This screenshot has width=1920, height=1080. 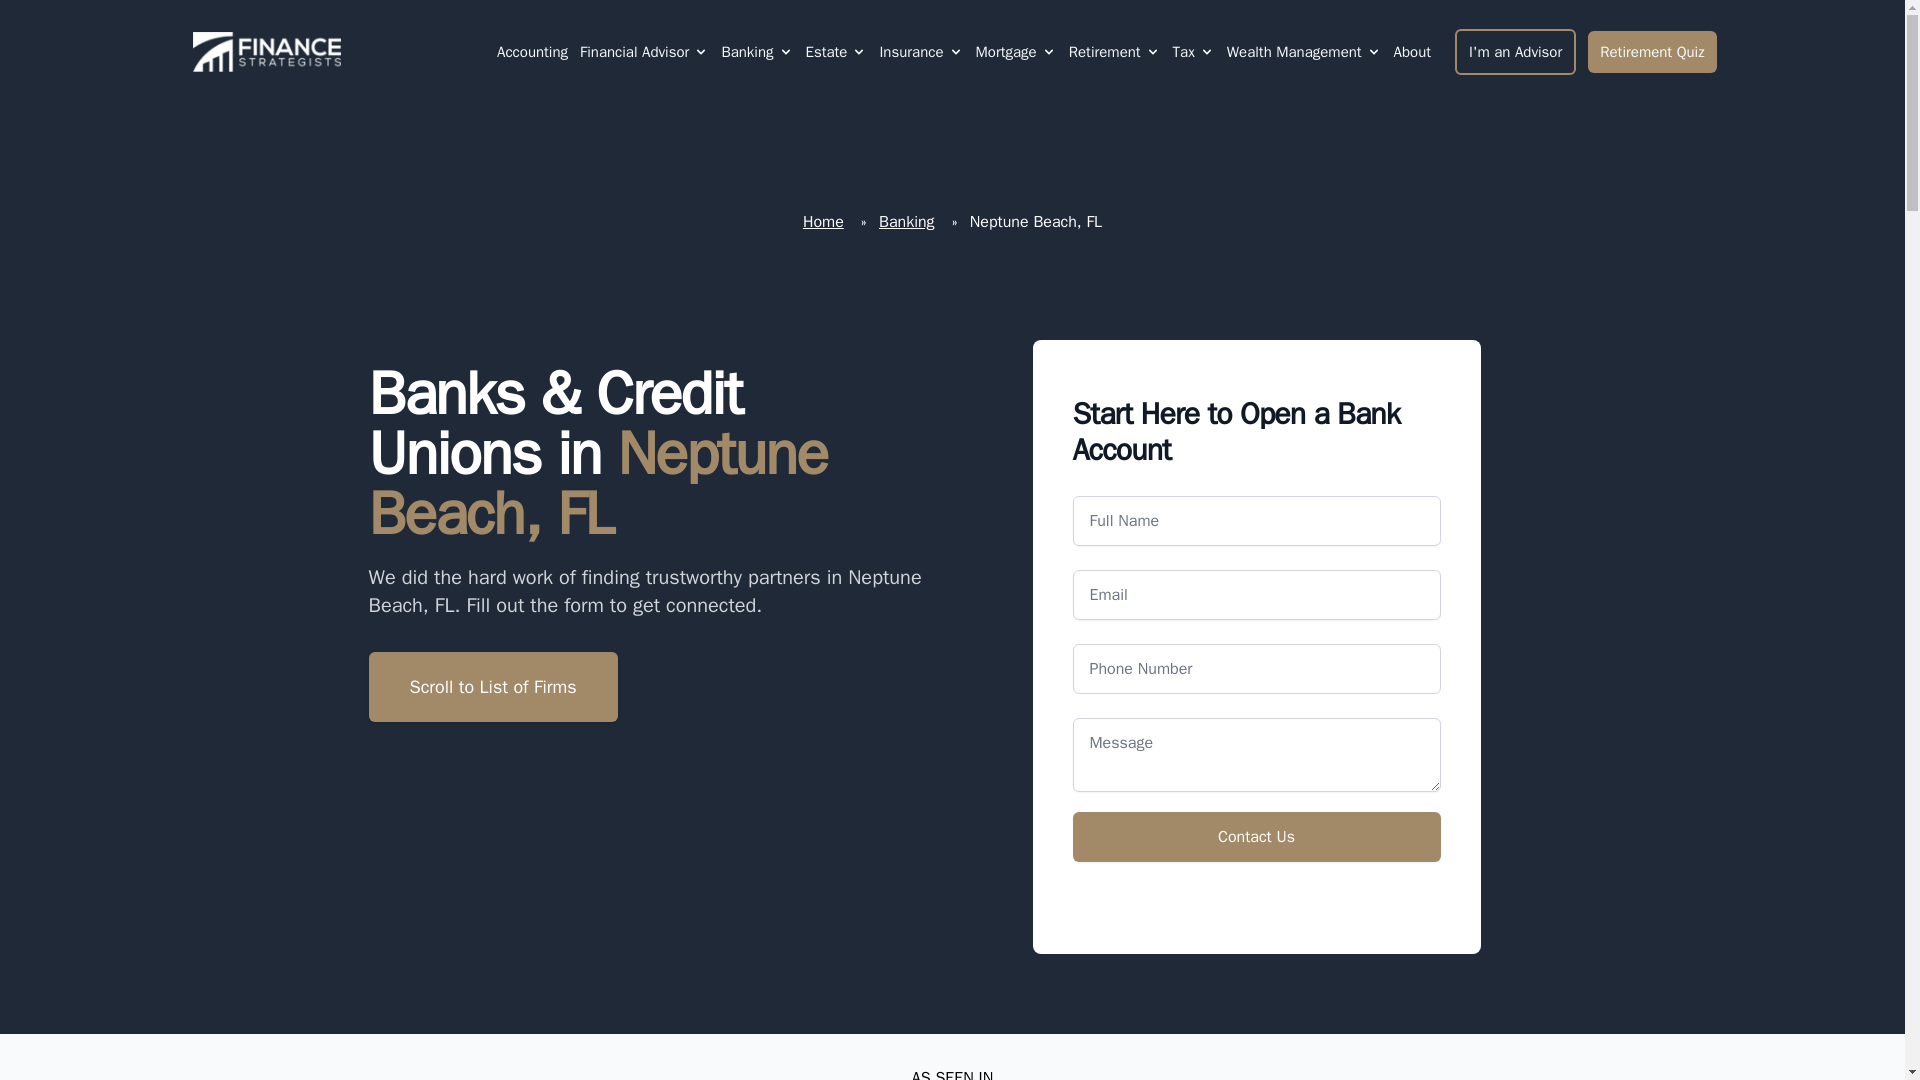 I want to click on Finance Strategists, so click(x=262, y=52).